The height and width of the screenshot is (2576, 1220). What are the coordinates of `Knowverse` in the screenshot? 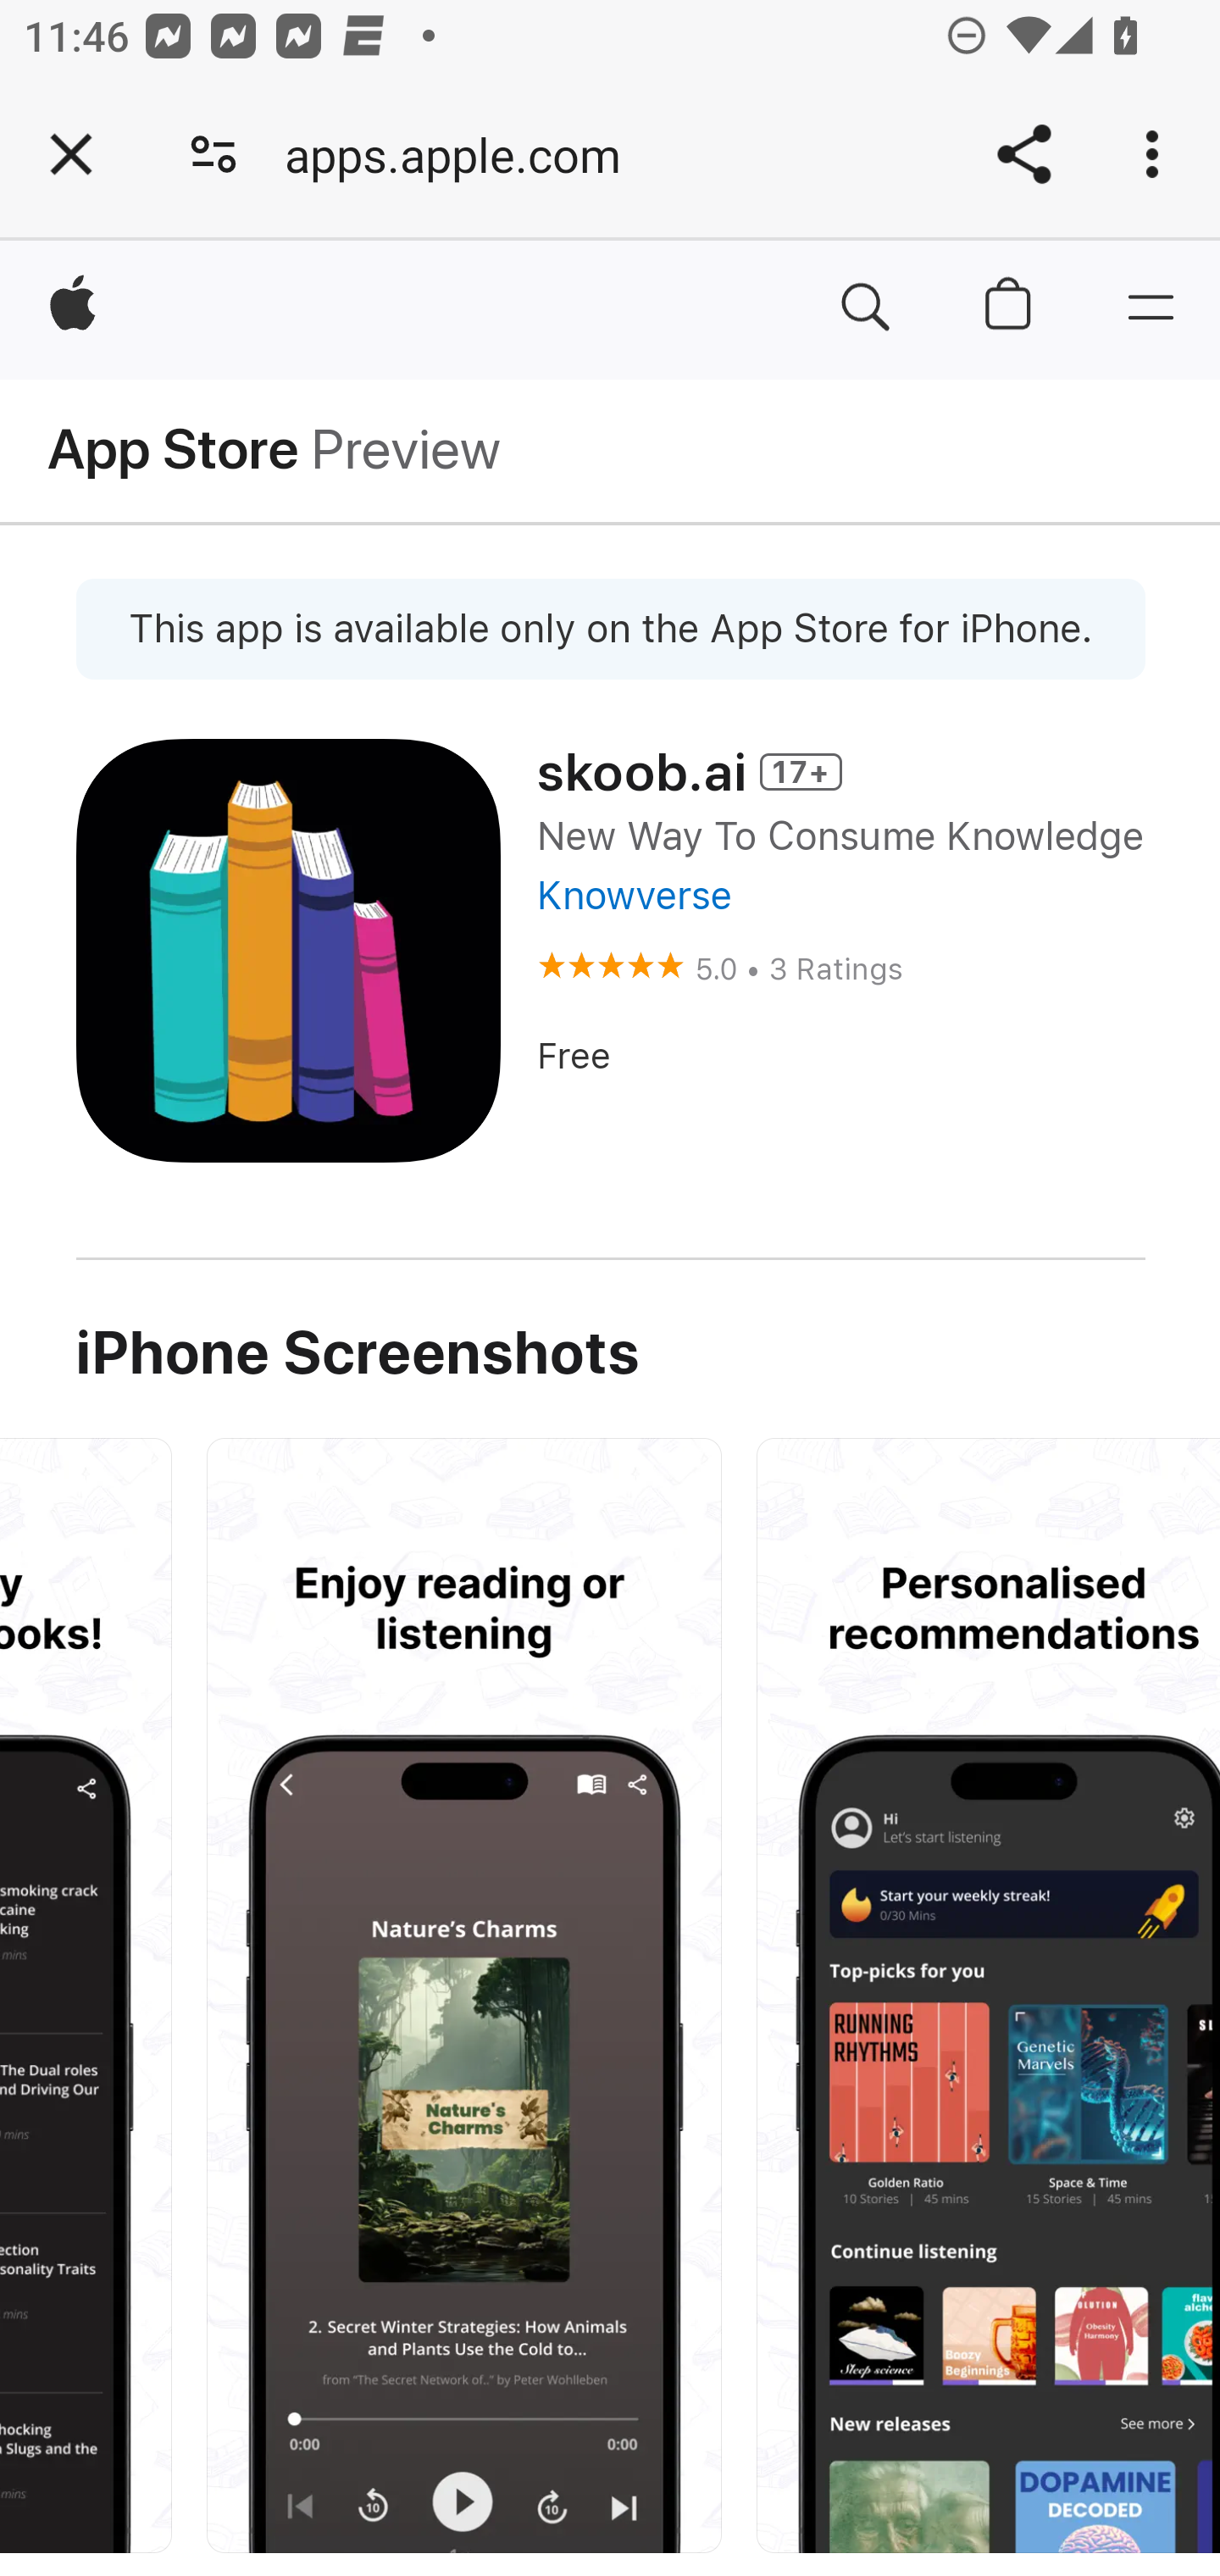 It's located at (633, 895).